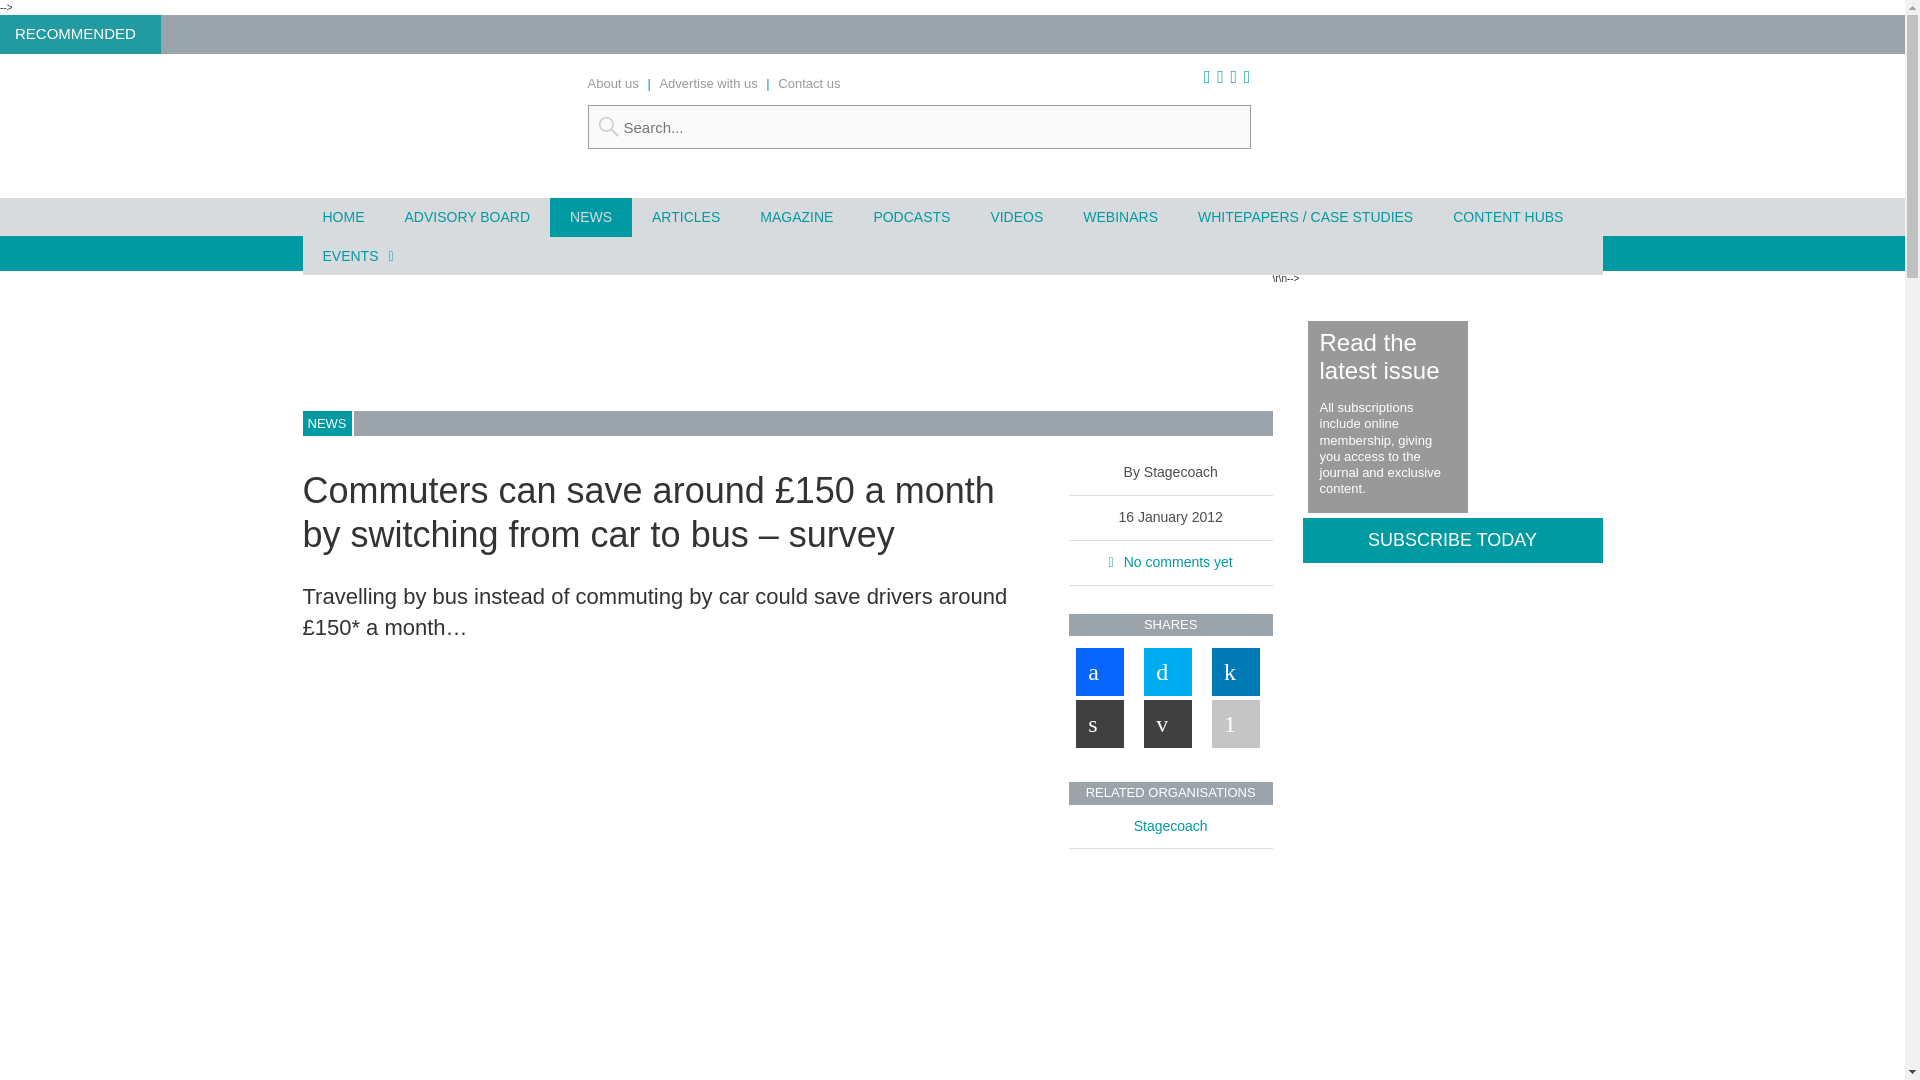 The width and height of the screenshot is (1920, 1080). What do you see at coordinates (342, 216) in the screenshot?
I see `HOME` at bounding box center [342, 216].